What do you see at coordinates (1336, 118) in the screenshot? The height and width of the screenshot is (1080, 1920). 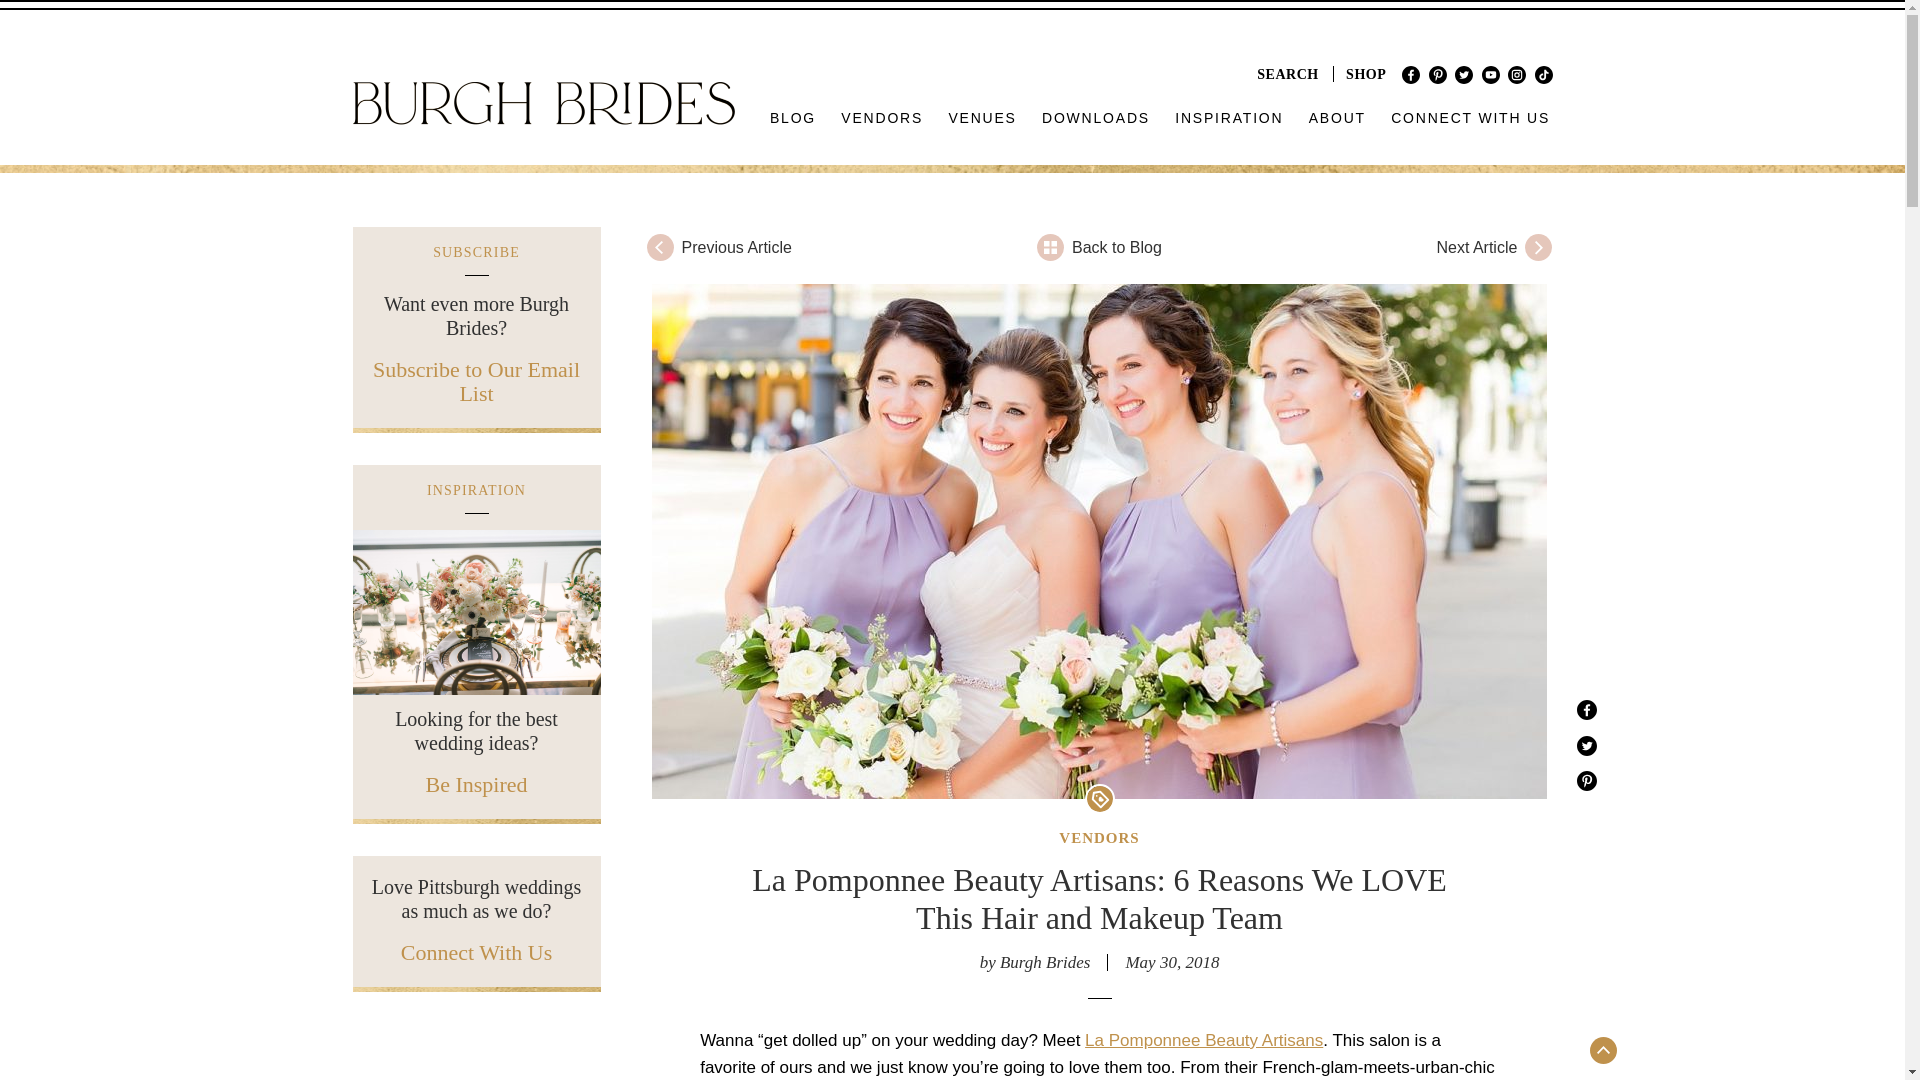 I see `ABOUT` at bounding box center [1336, 118].